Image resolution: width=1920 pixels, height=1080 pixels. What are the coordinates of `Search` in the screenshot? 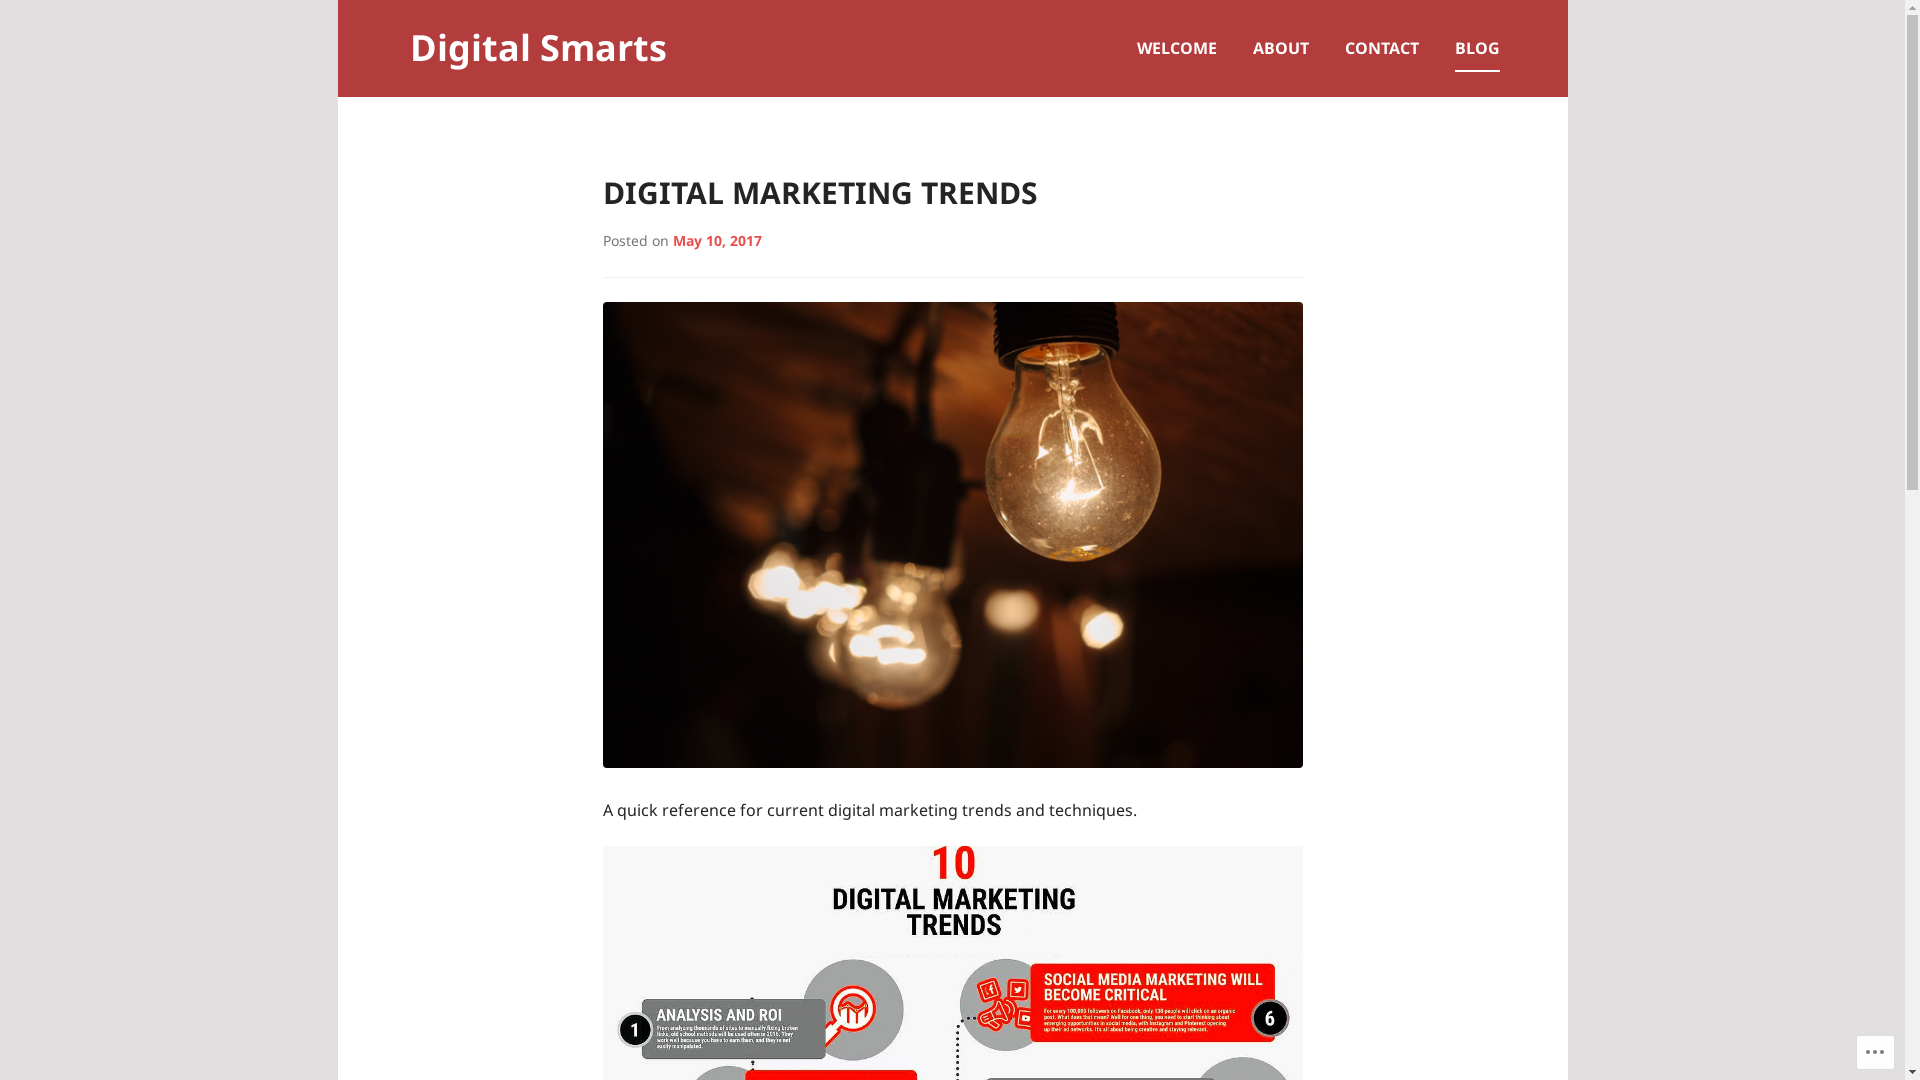 It's located at (57, 24).